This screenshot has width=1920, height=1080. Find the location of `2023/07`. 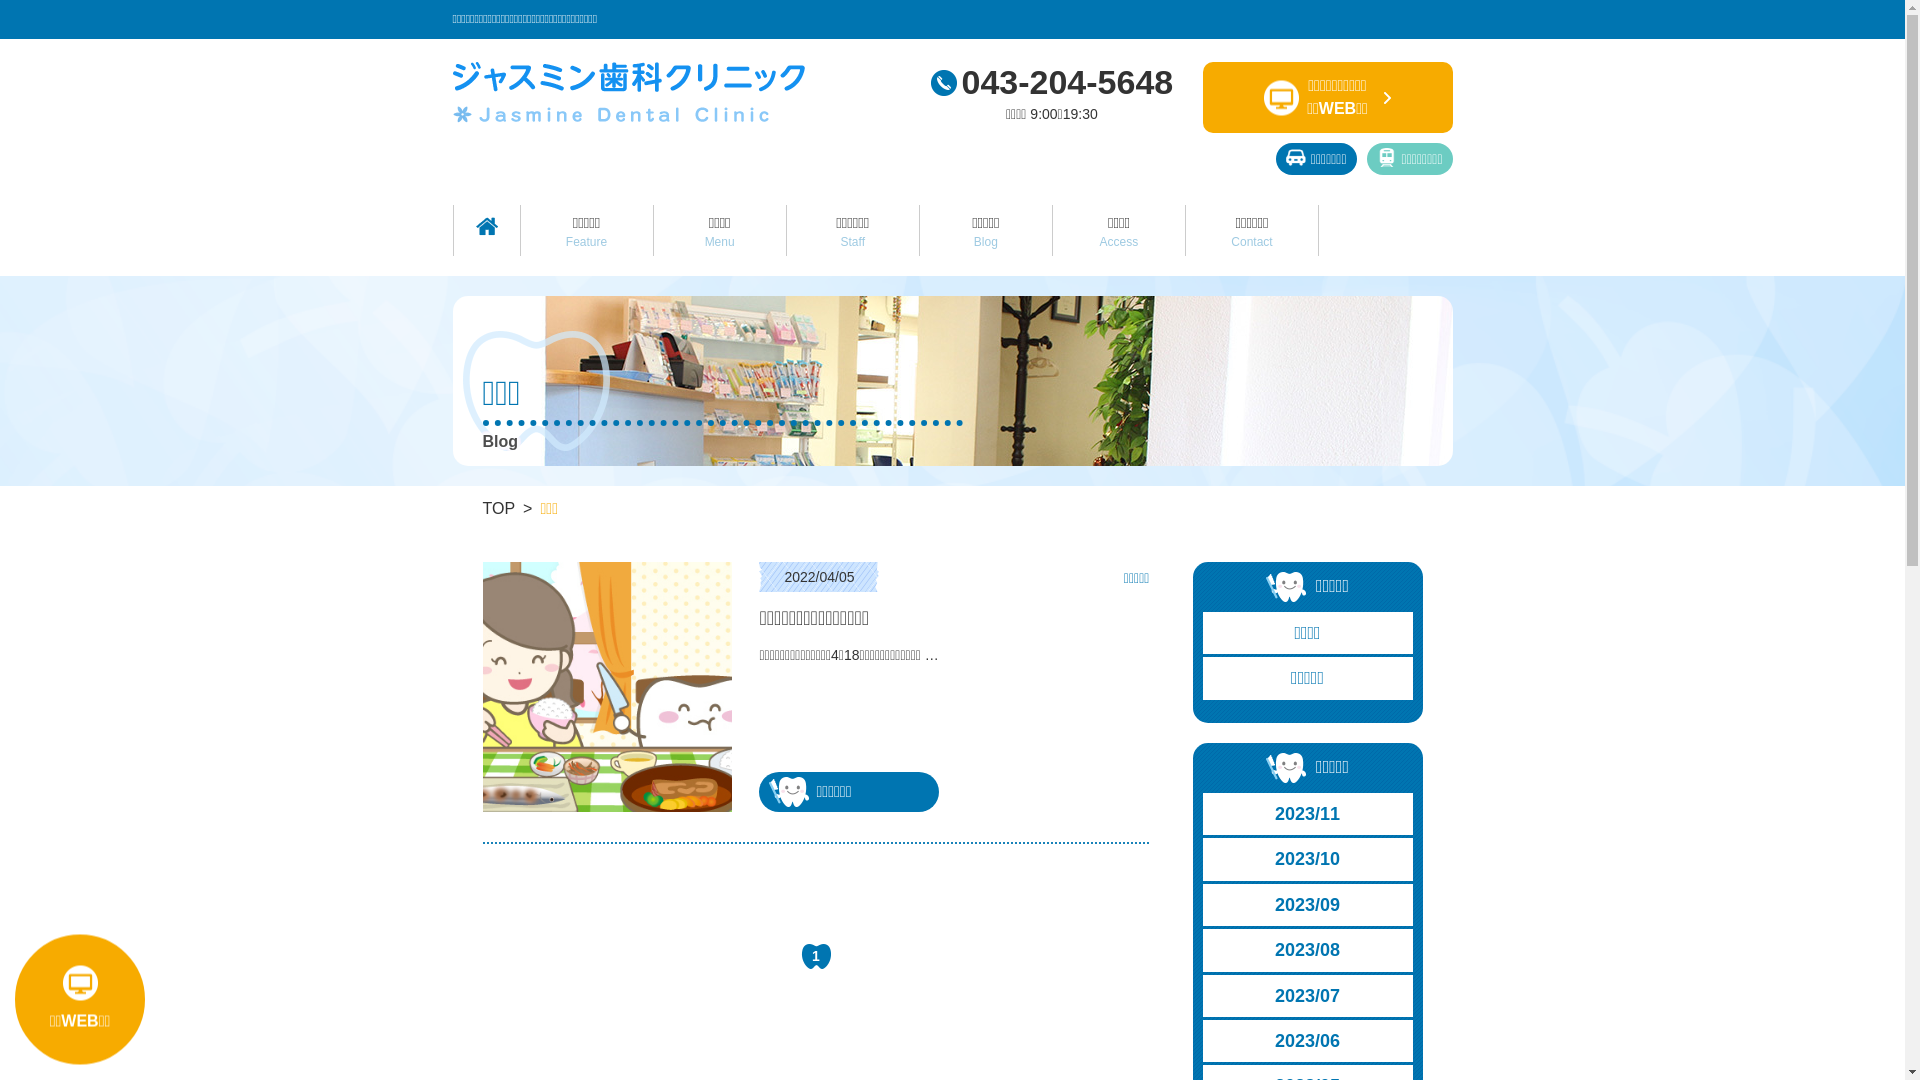

2023/07 is located at coordinates (1308, 996).